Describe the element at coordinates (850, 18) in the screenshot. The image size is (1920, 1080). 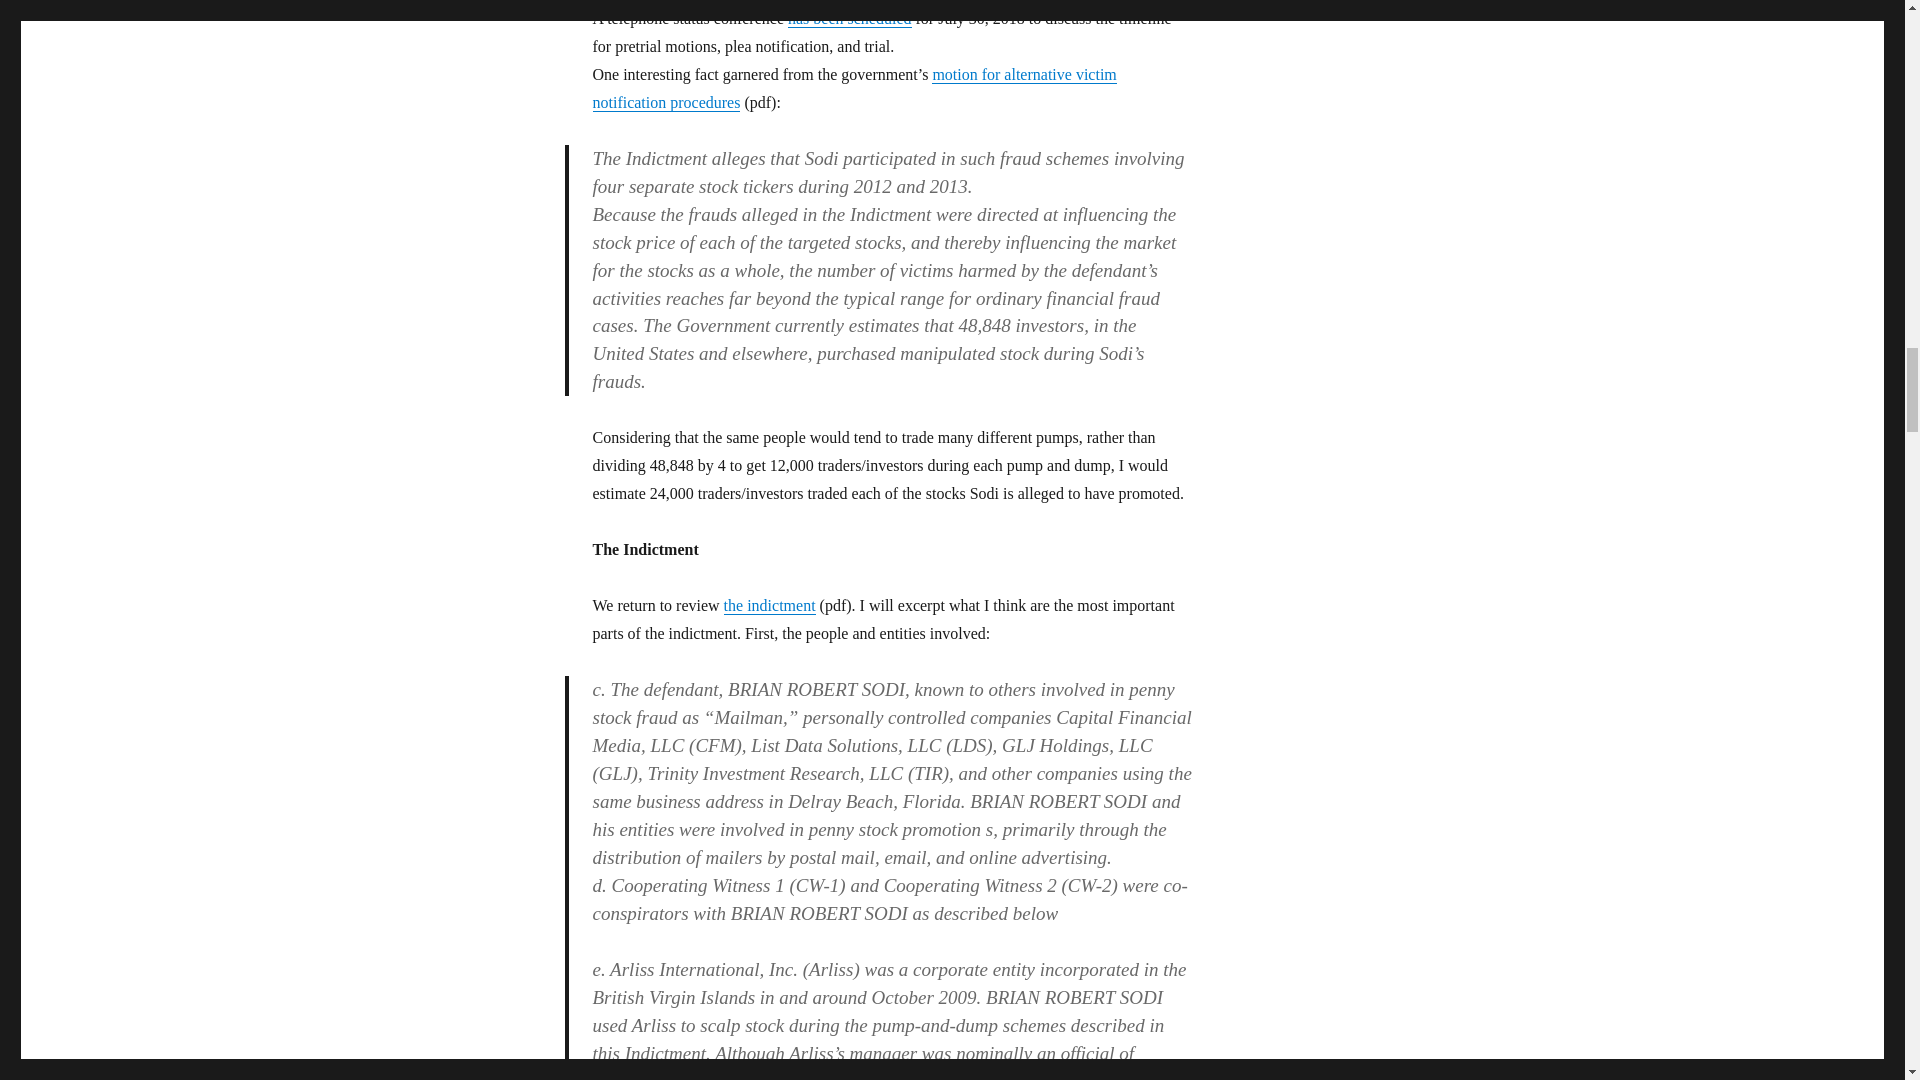
I see `has been scheduled` at that location.